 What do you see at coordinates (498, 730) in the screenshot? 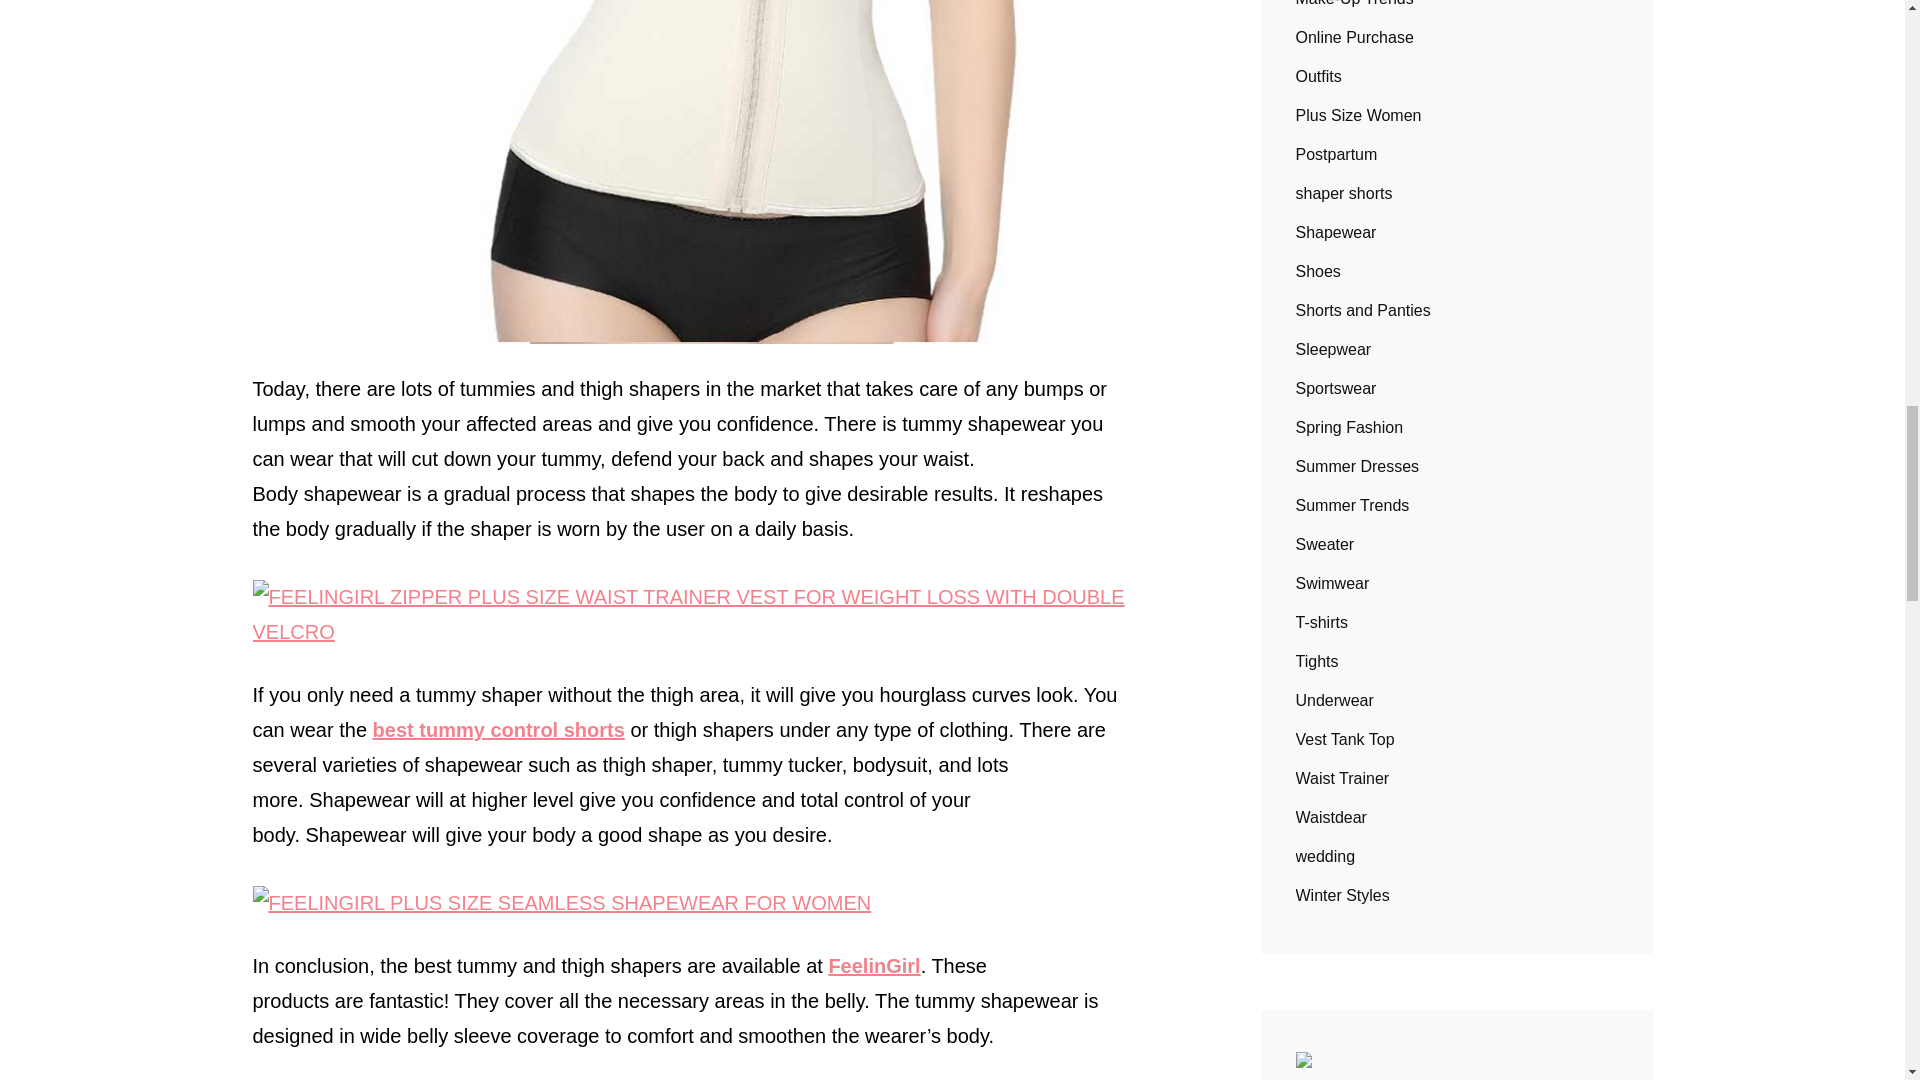
I see `best tummy control shorts` at bounding box center [498, 730].